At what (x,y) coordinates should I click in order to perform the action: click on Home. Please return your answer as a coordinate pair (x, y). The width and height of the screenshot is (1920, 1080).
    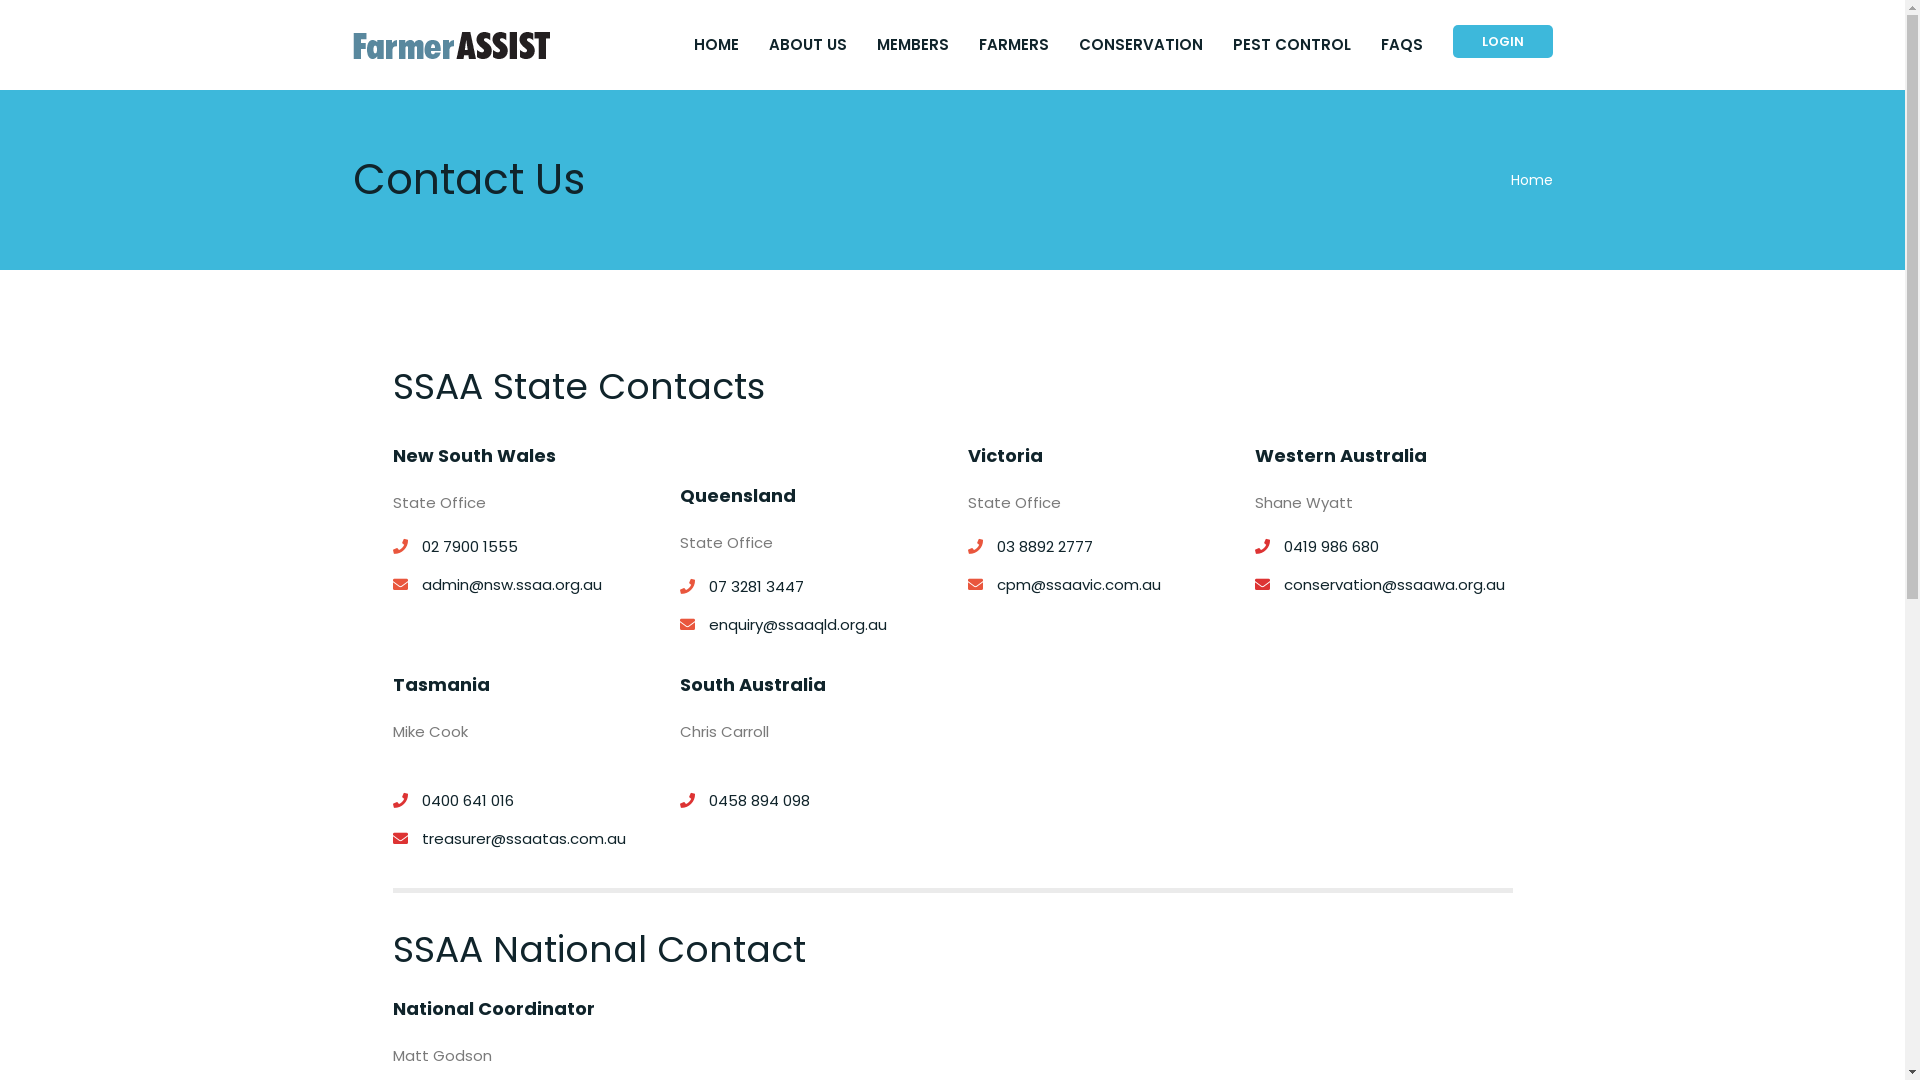
    Looking at the image, I should click on (1531, 180).